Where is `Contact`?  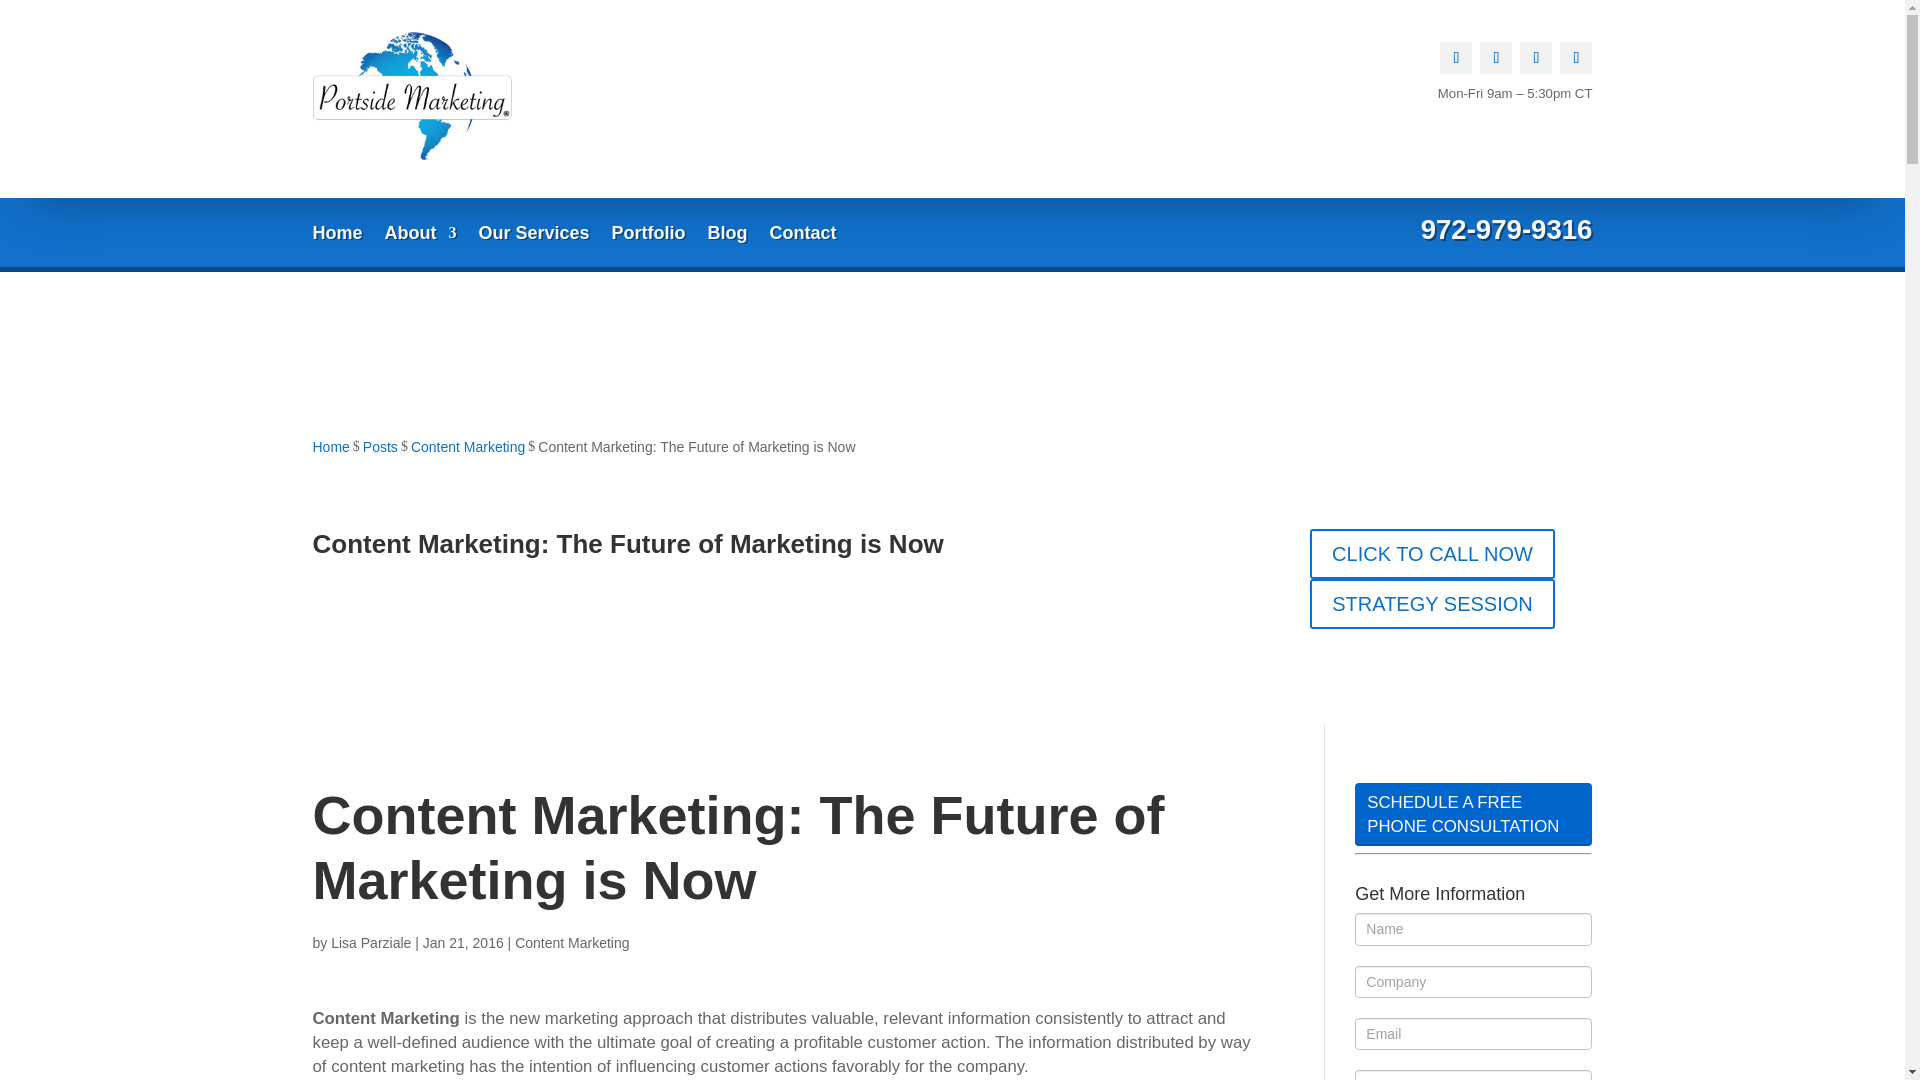 Contact is located at coordinates (803, 236).